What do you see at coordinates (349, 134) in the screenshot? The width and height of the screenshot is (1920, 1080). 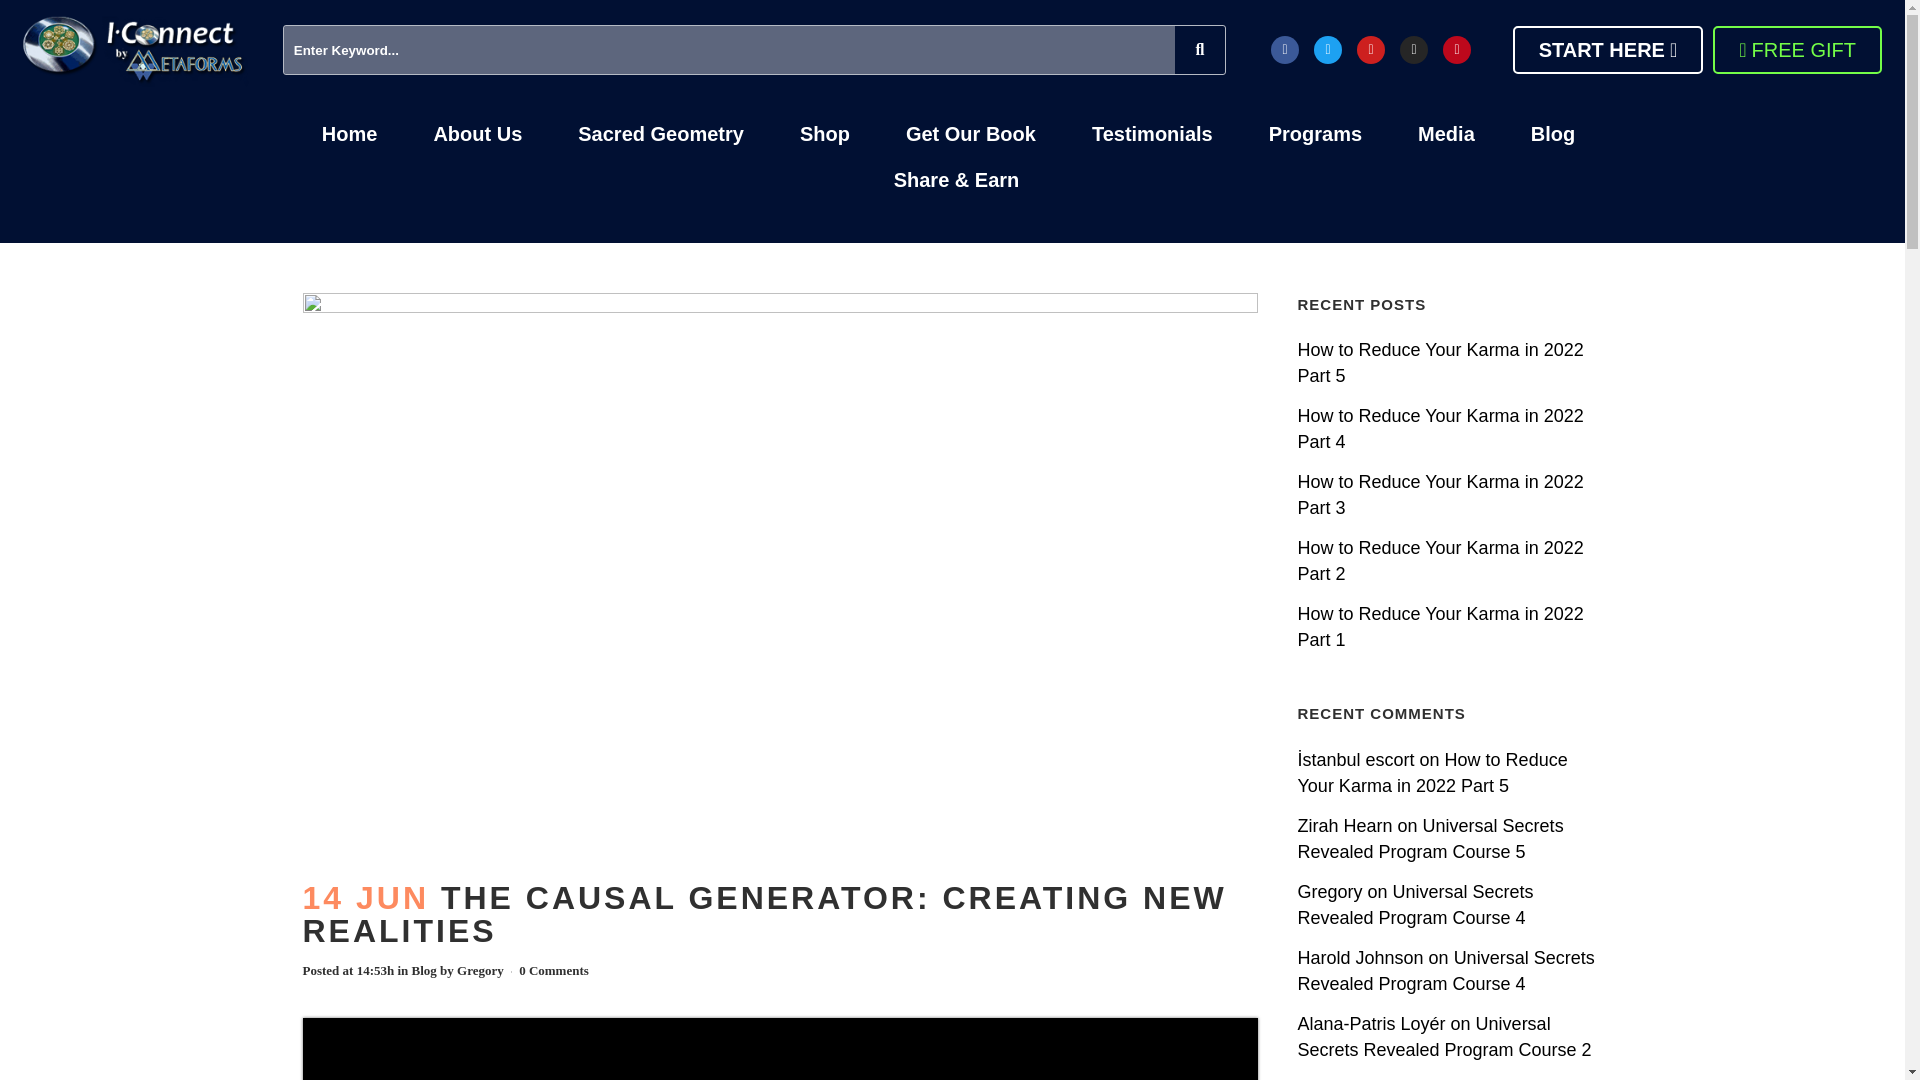 I see `Home` at bounding box center [349, 134].